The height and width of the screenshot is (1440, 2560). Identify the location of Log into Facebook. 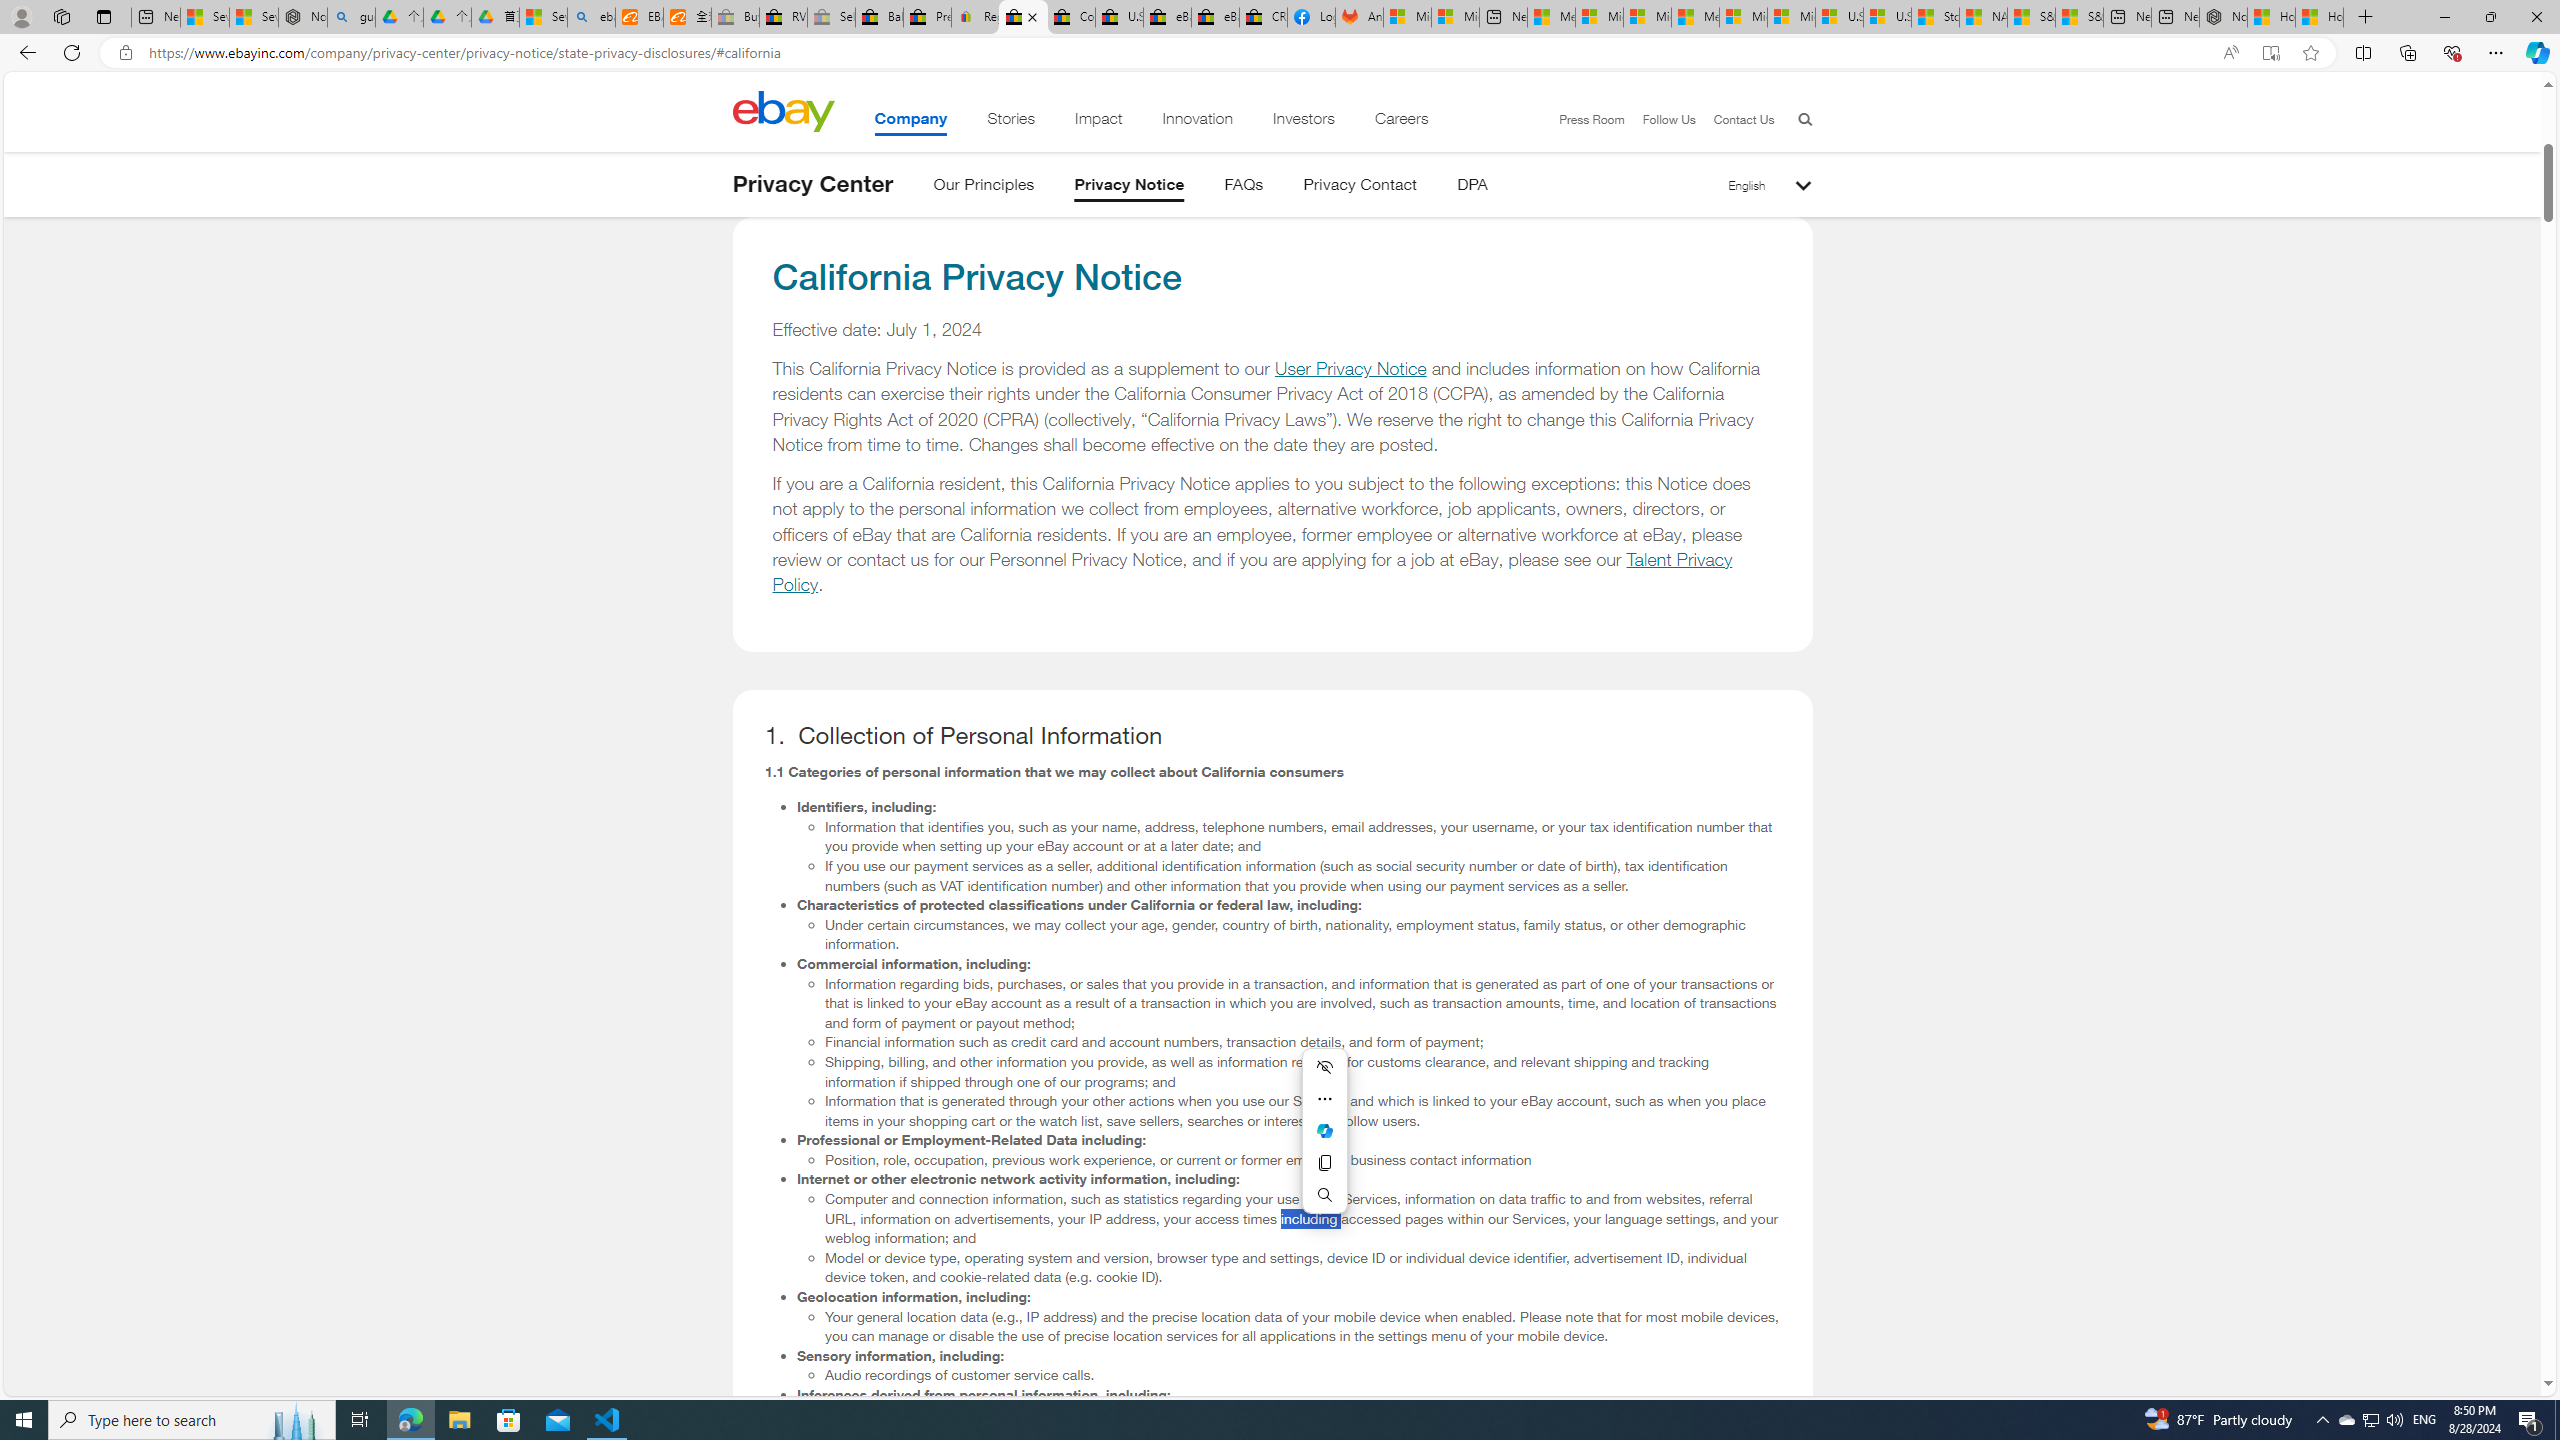
(1312, 17).